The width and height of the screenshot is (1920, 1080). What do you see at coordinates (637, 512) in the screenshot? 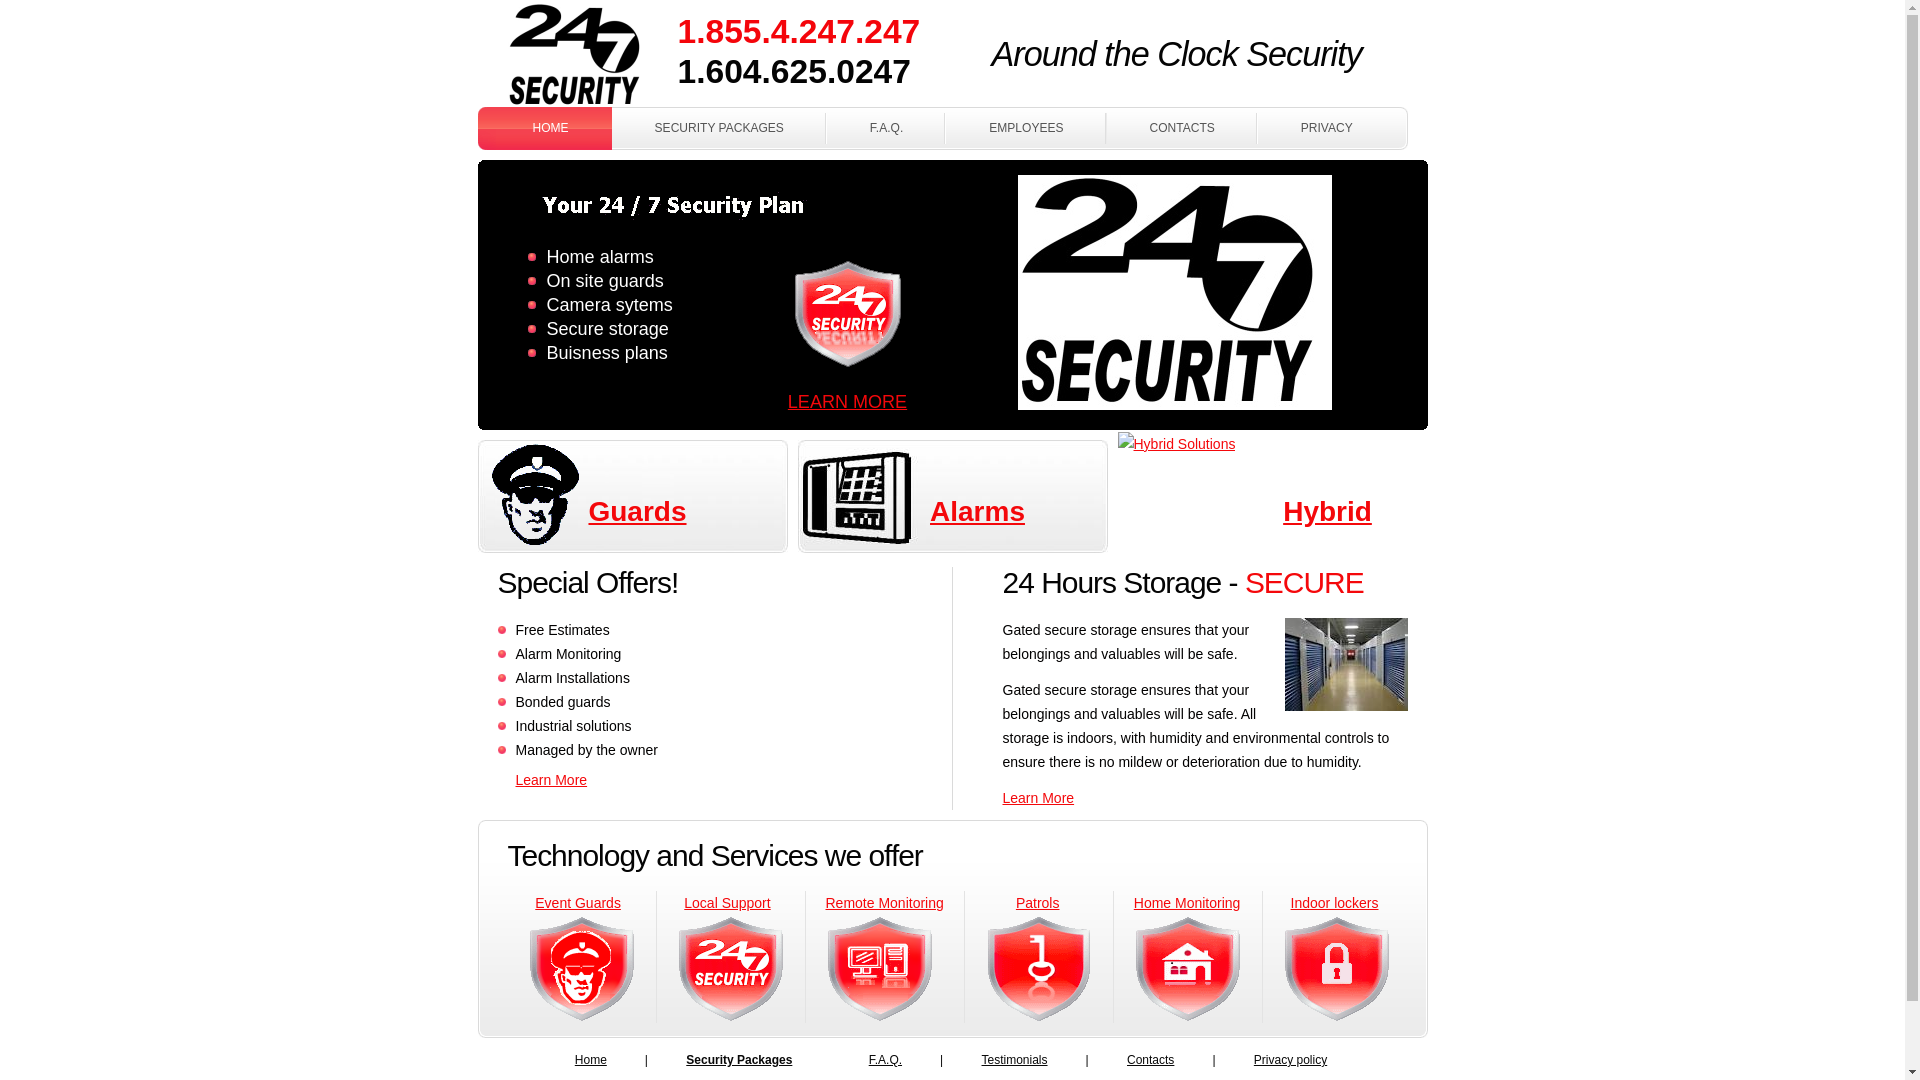
I see `Guards` at bounding box center [637, 512].